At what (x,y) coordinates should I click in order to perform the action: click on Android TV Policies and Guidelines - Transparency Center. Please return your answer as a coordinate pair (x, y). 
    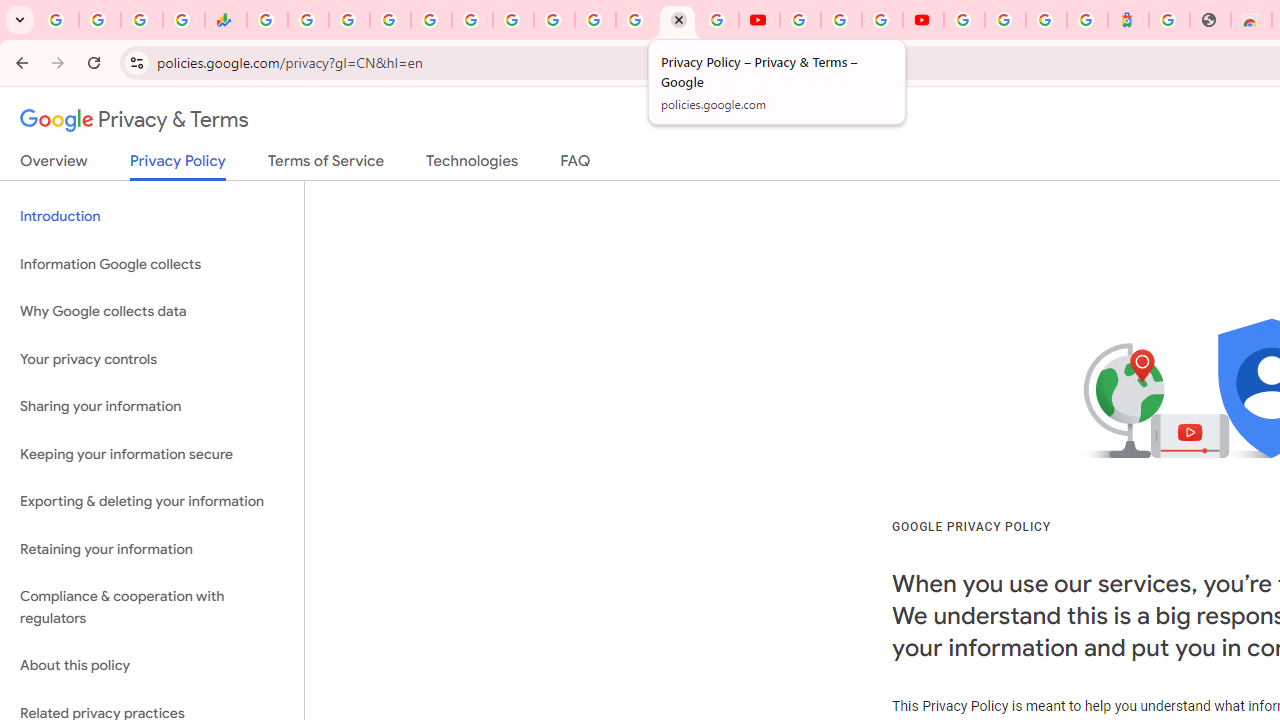
    Looking at the image, I should click on (512, 20).